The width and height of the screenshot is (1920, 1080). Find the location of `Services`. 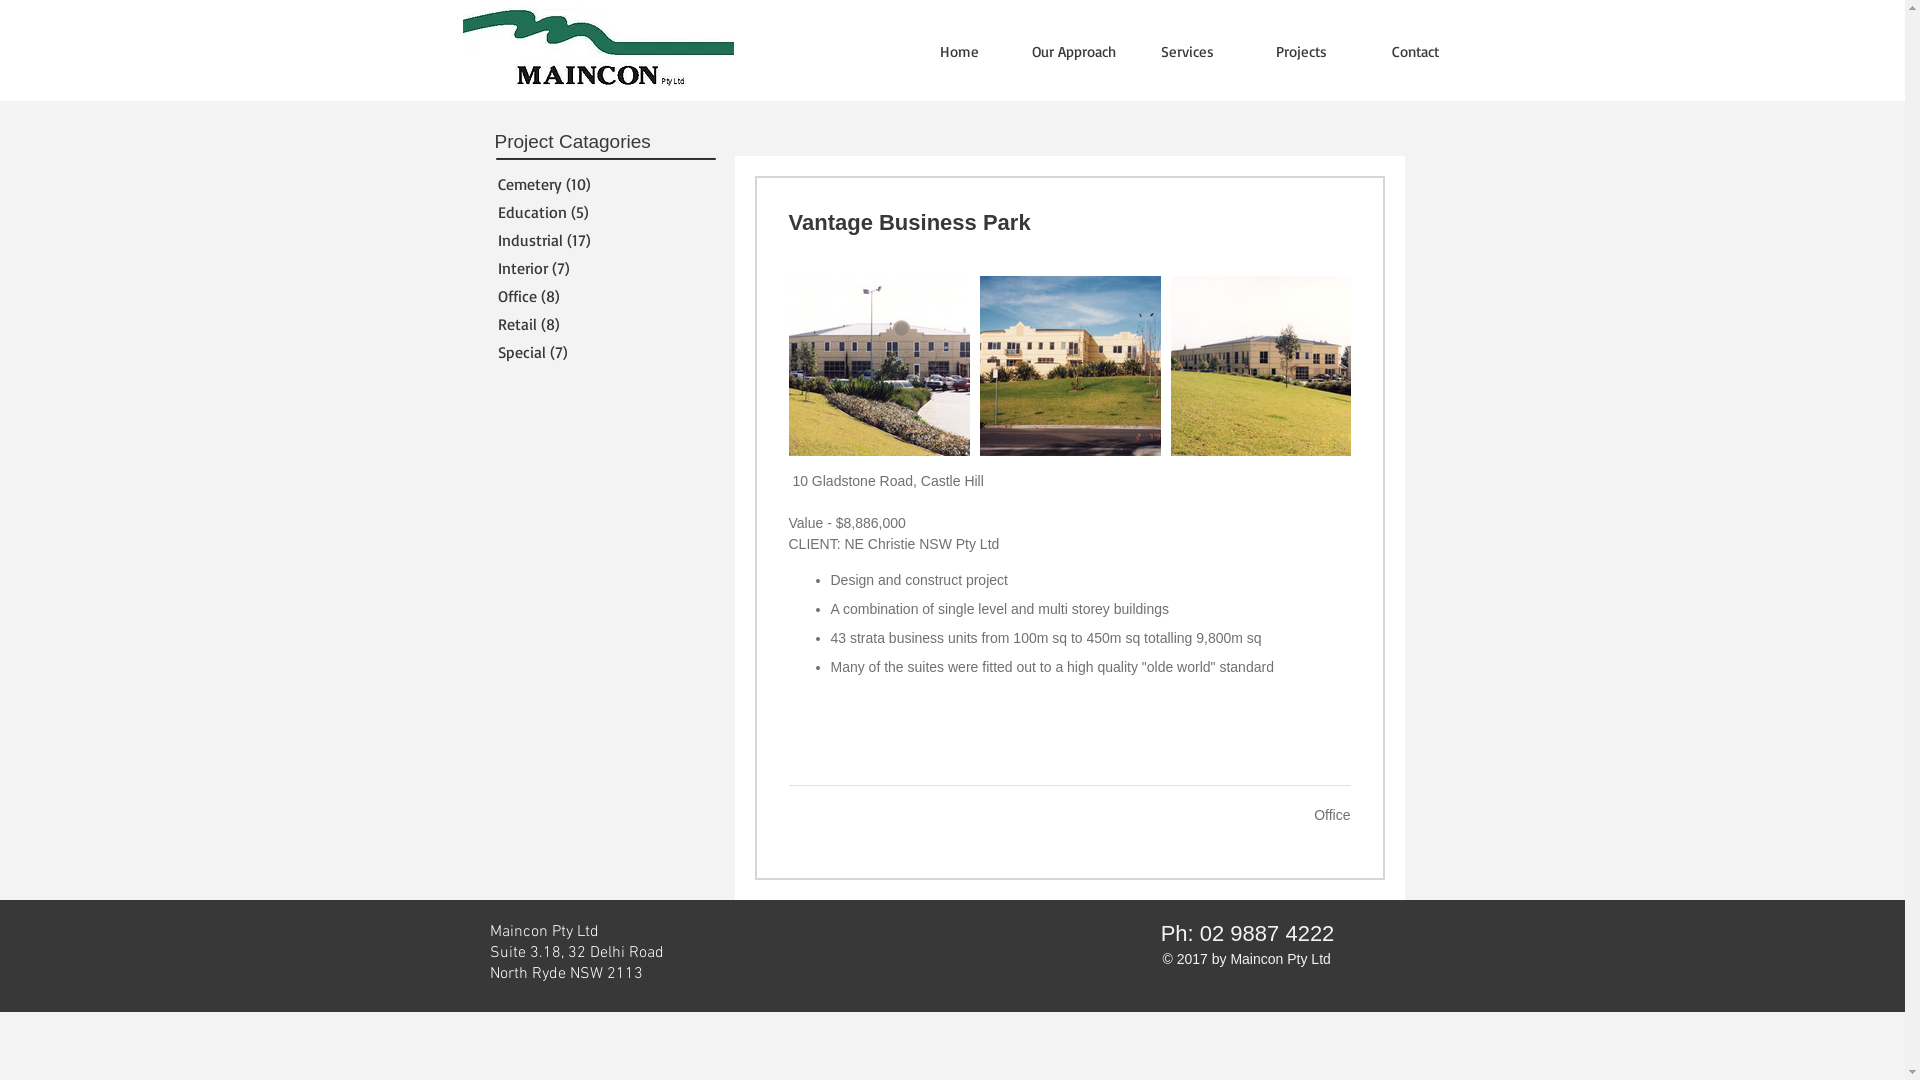

Services is located at coordinates (1187, 52).